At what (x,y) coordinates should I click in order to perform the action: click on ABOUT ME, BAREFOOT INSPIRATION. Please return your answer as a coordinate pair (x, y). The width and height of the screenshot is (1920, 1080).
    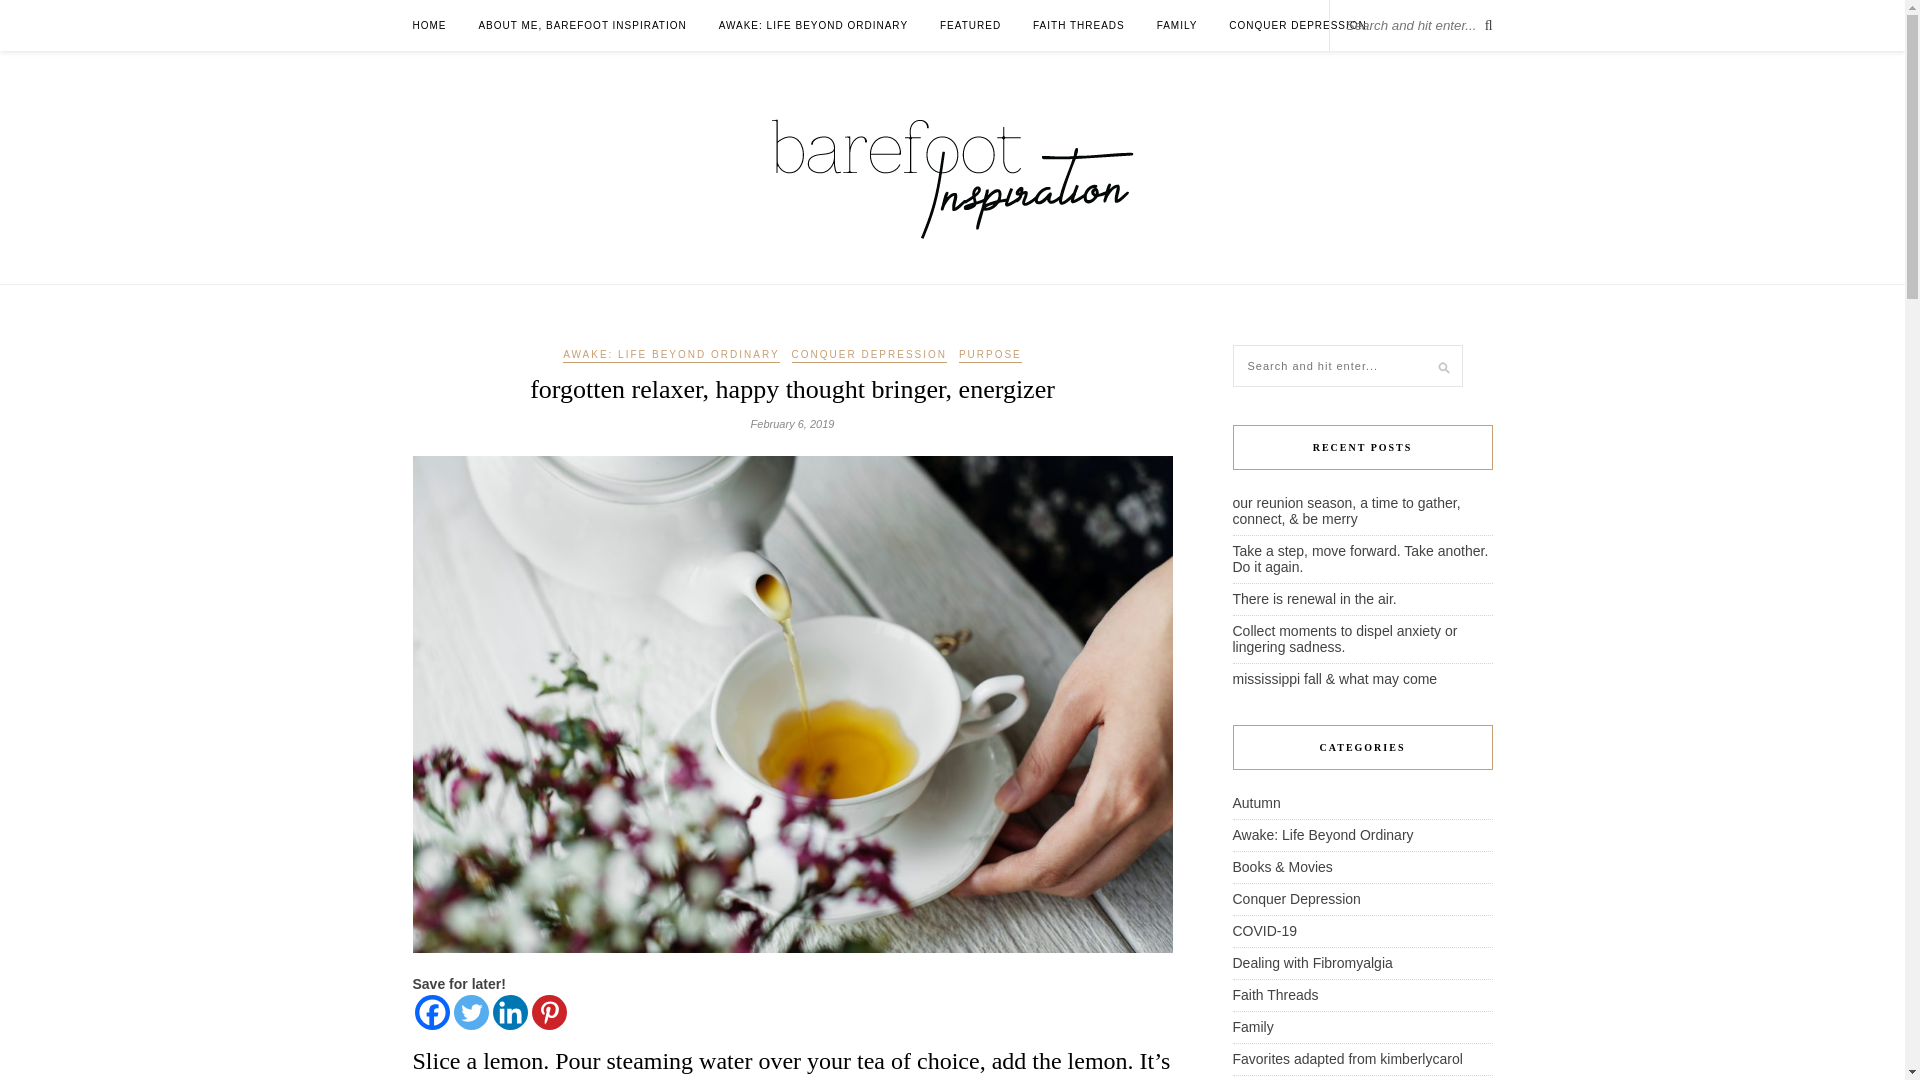
    Looking at the image, I should click on (582, 25).